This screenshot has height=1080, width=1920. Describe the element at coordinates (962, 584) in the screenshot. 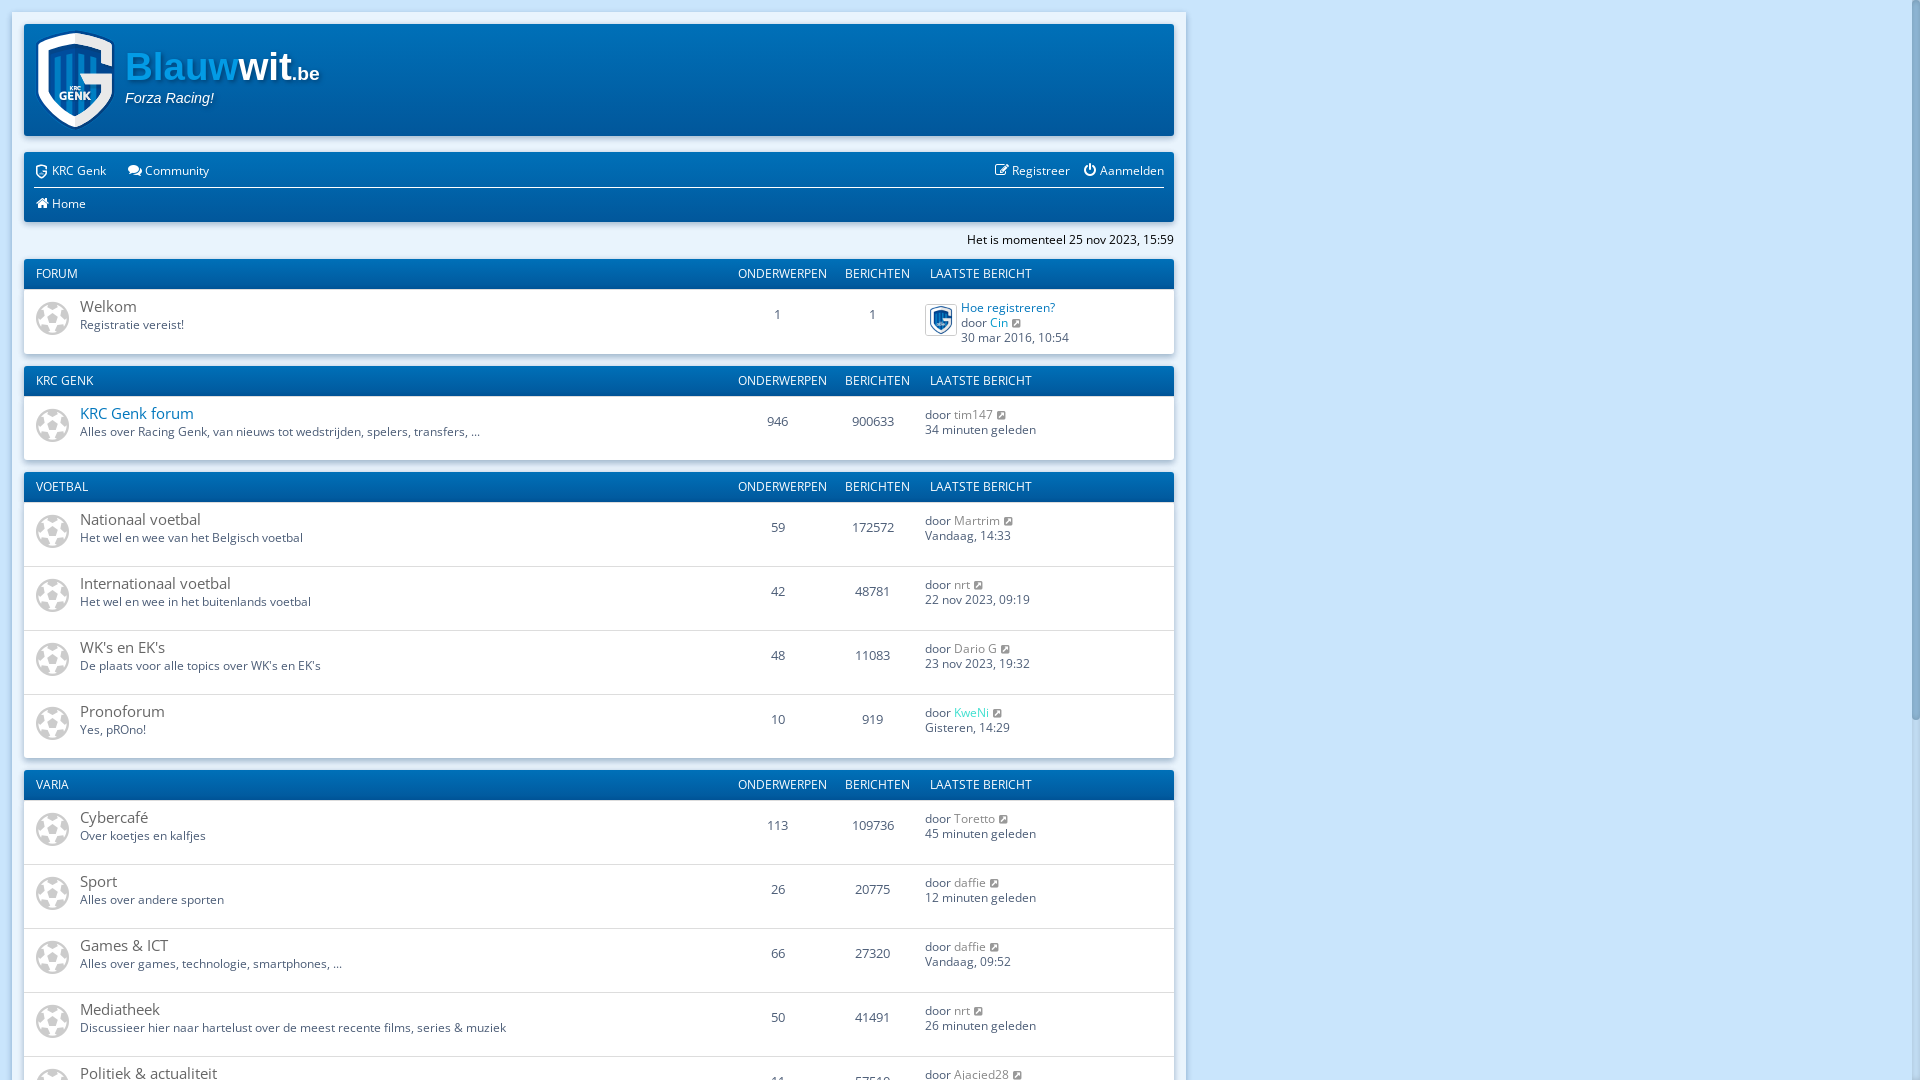

I see `nrt` at that location.